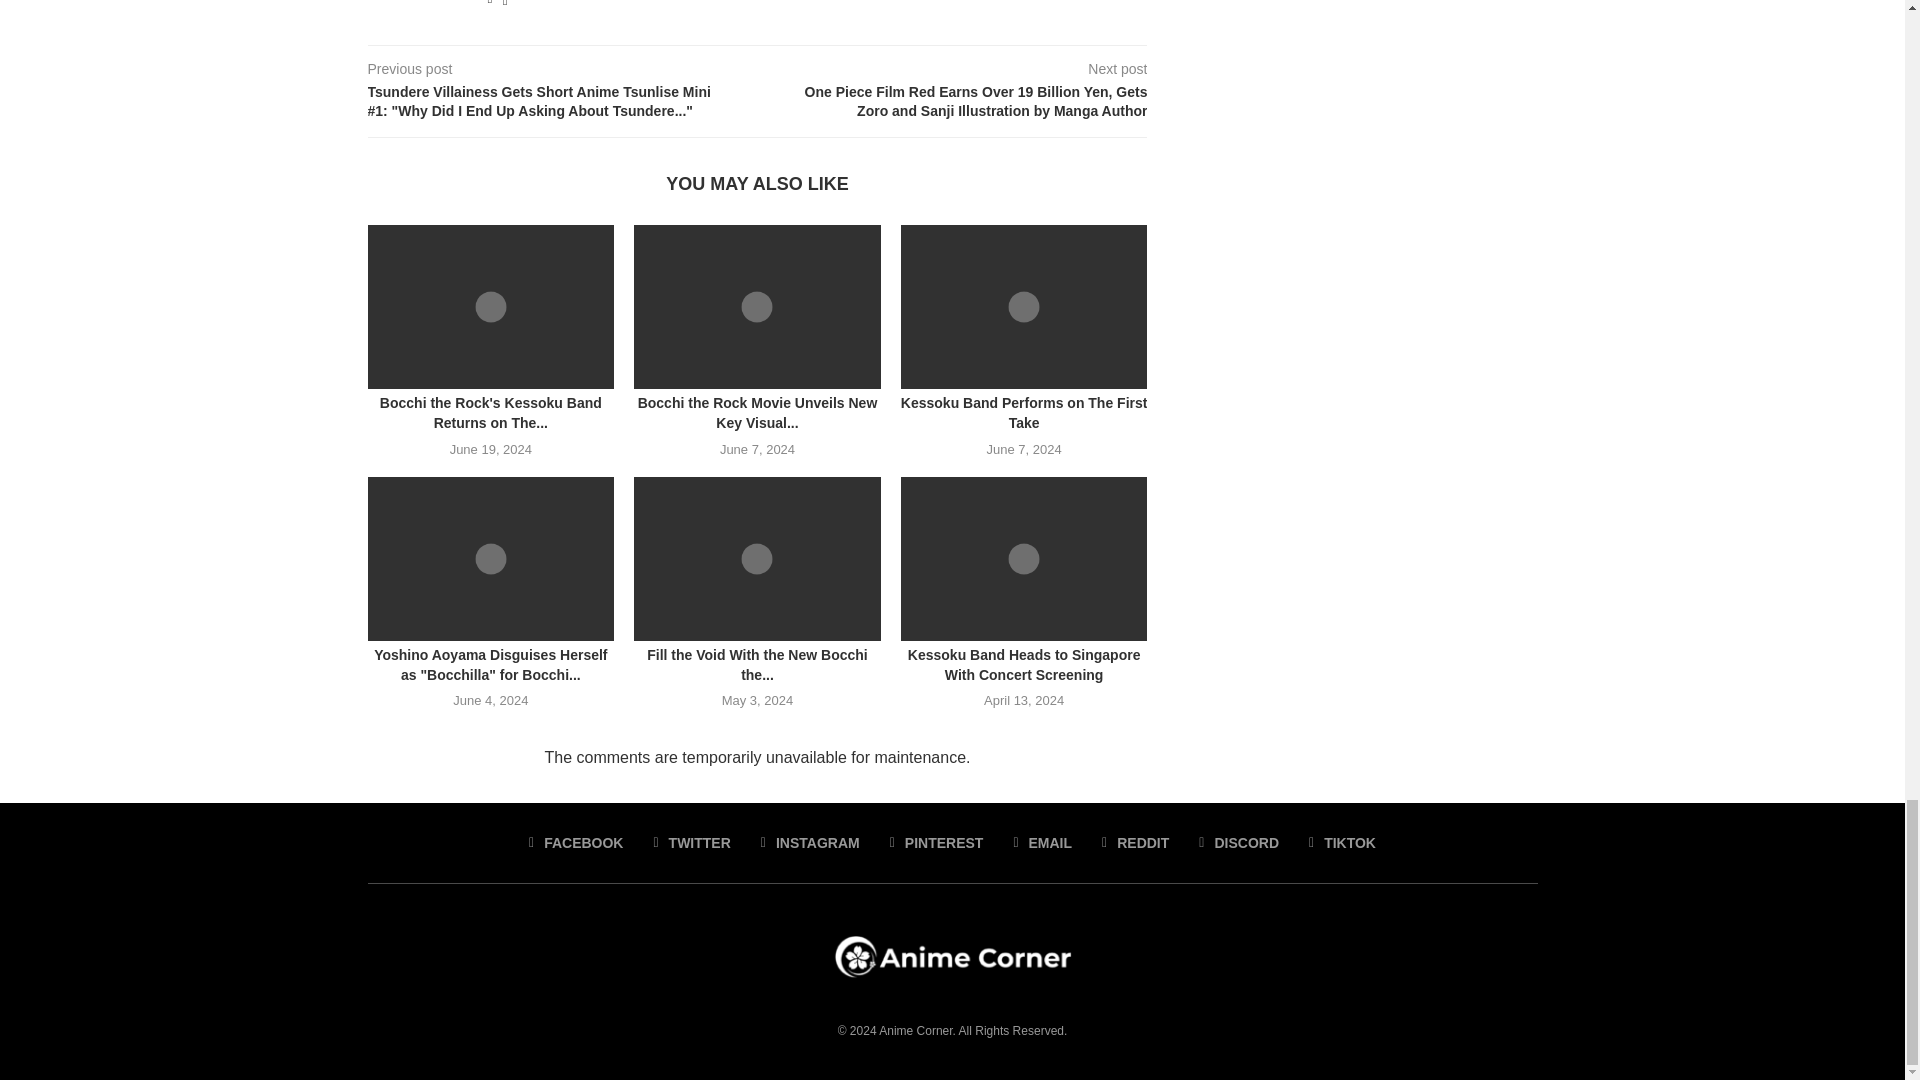 The width and height of the screenshot is (1920, 1080). I want to click on Bocchi the Rock Movie Unveils New Key Visual for 2nd Part, so click(757, 306).